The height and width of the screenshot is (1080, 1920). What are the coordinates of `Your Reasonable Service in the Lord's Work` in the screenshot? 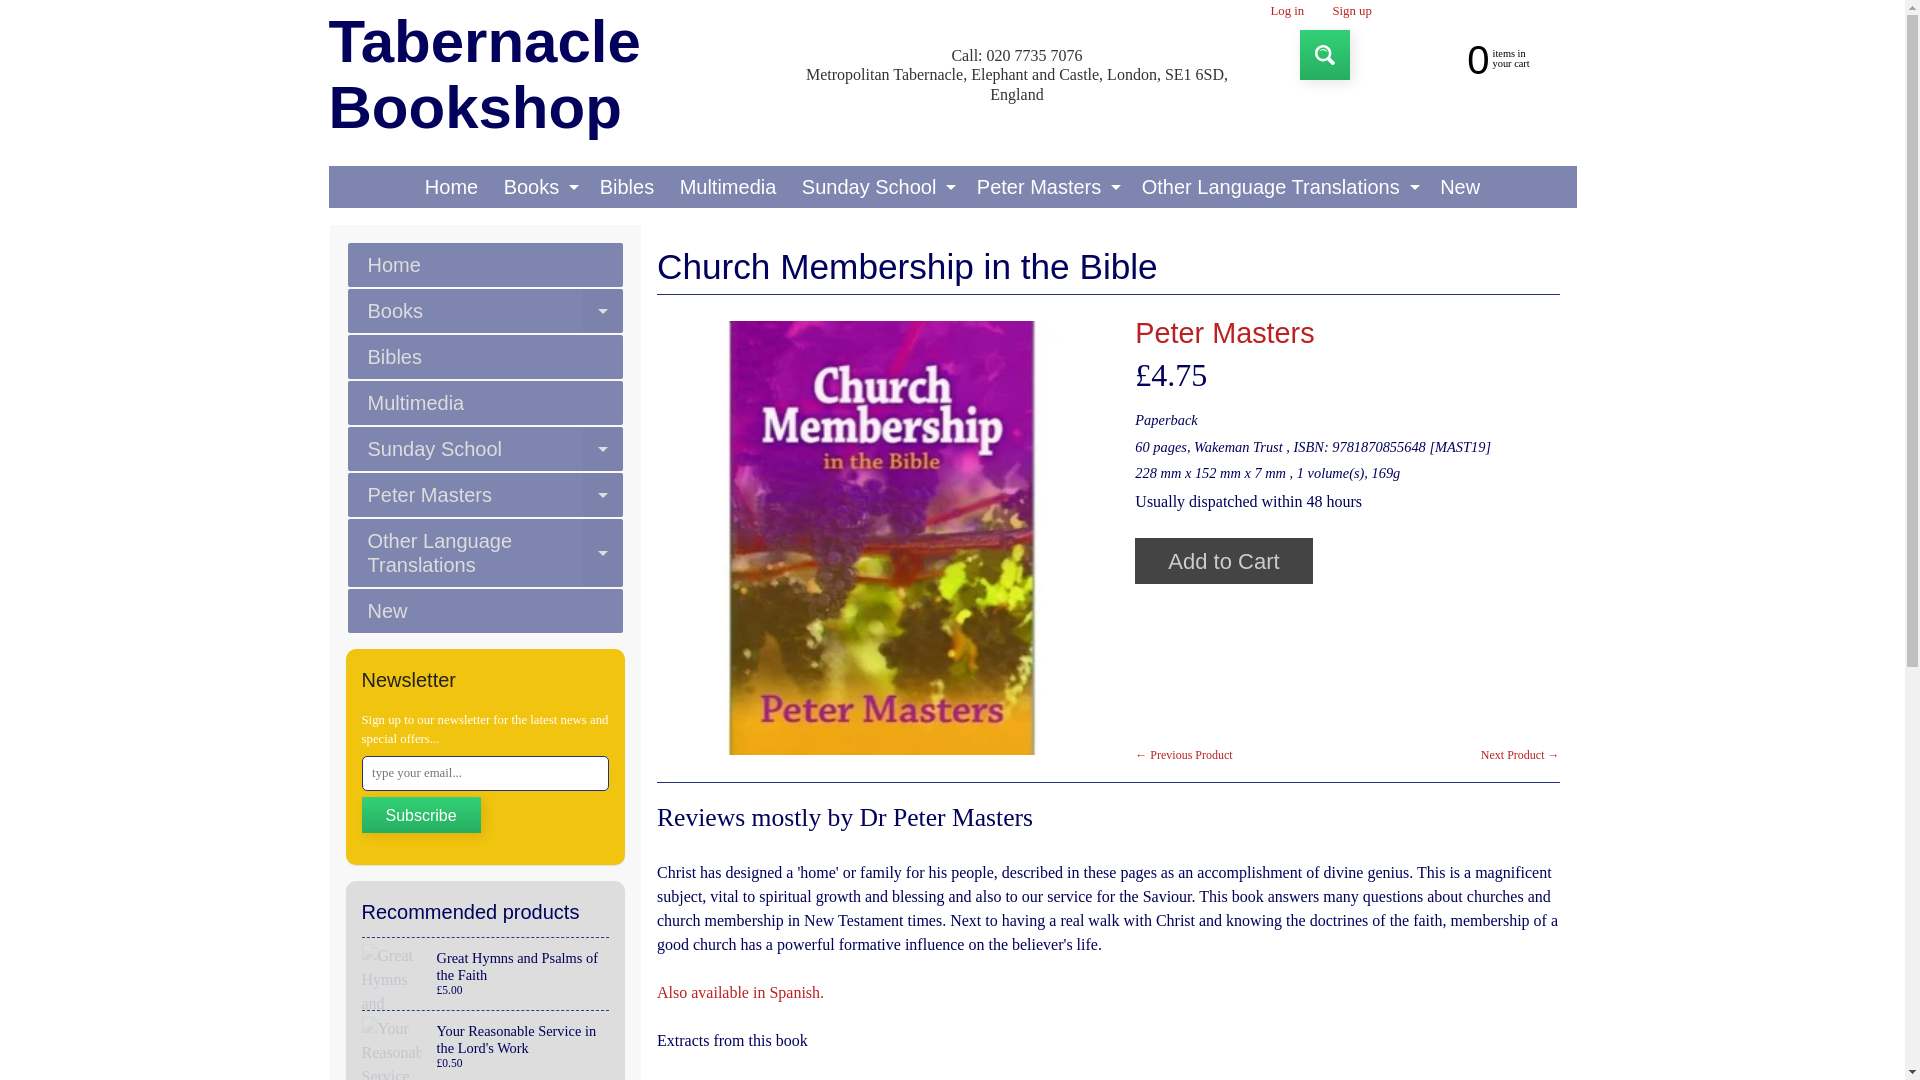 It's located at (558, 75).